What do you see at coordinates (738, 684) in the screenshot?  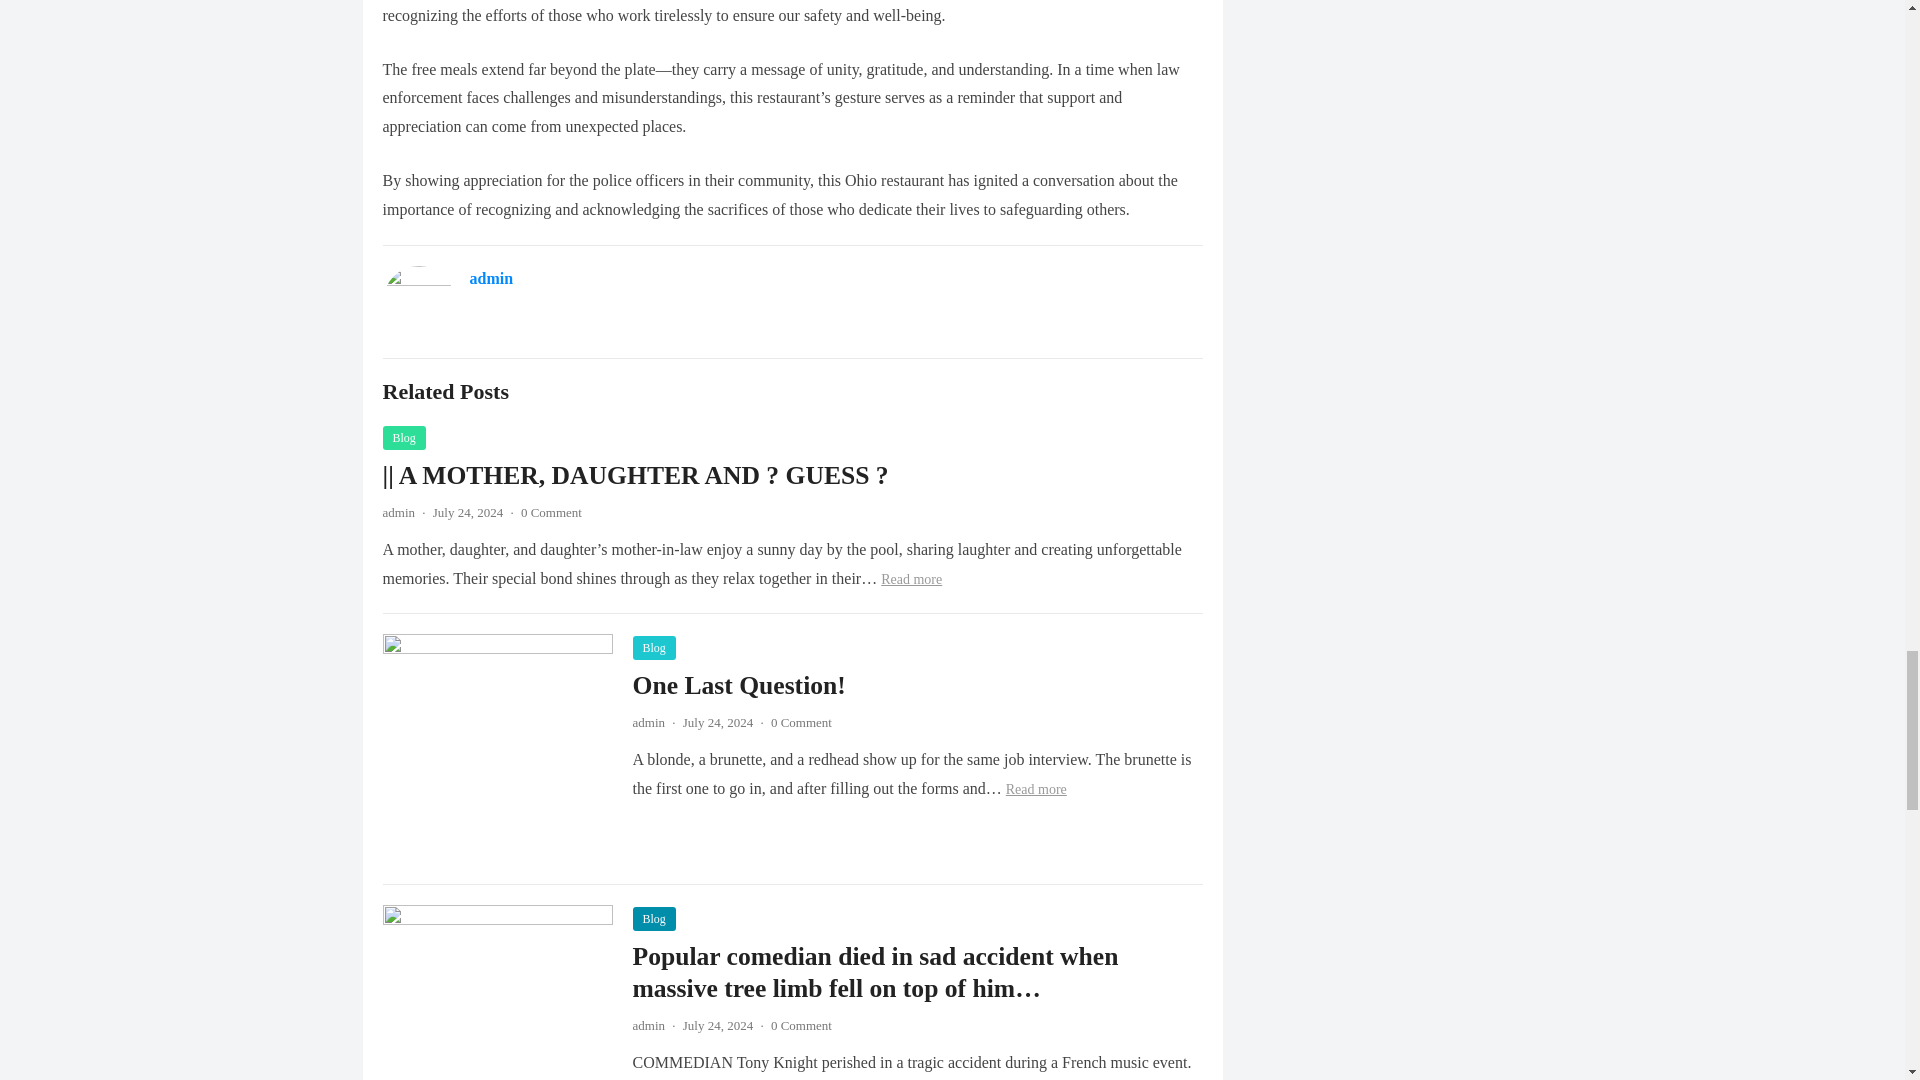 I see `One Last Question!` at bounding box center [738, 684].